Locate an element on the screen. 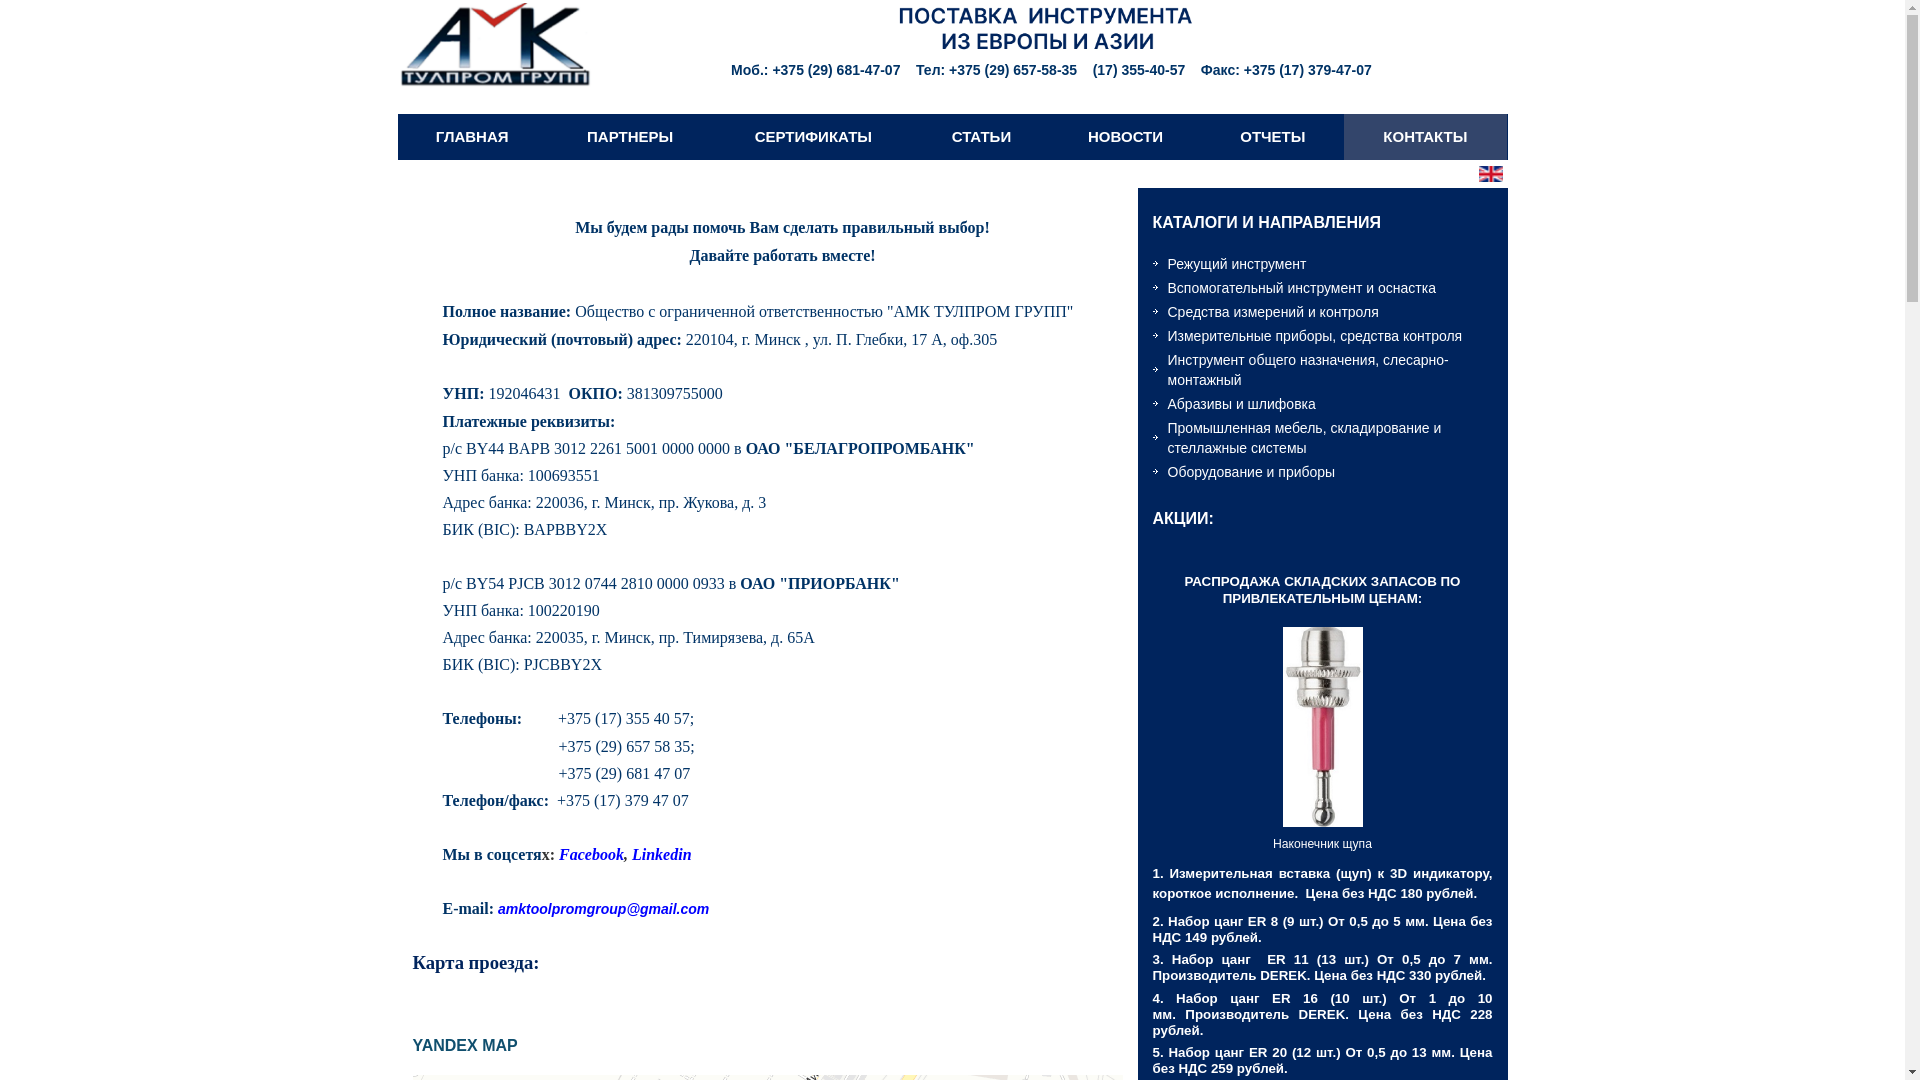  amktoolpromgroup@gmail.com is located at coordinates (604, 909).